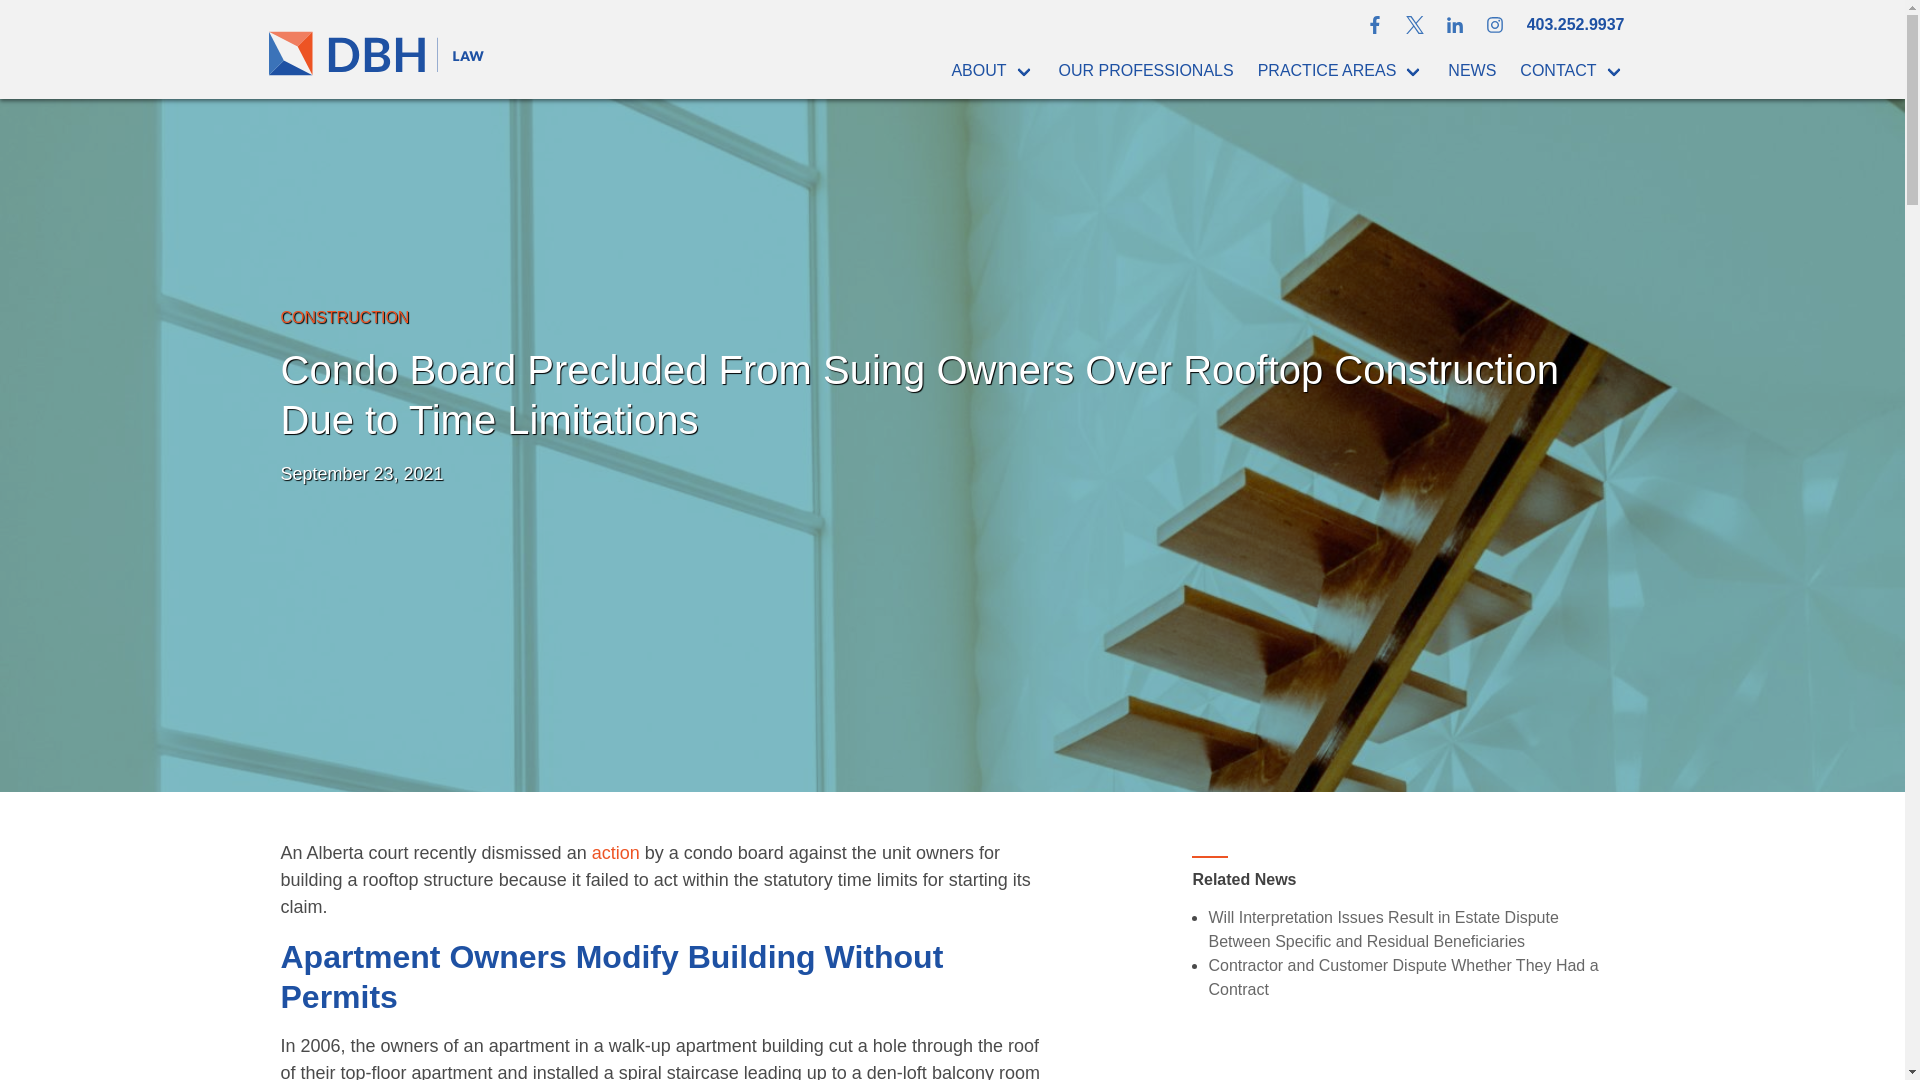  Describe the element at coordinates (1341, 70) in the screenshot. I see `PRACTICE AREAS` at that location.